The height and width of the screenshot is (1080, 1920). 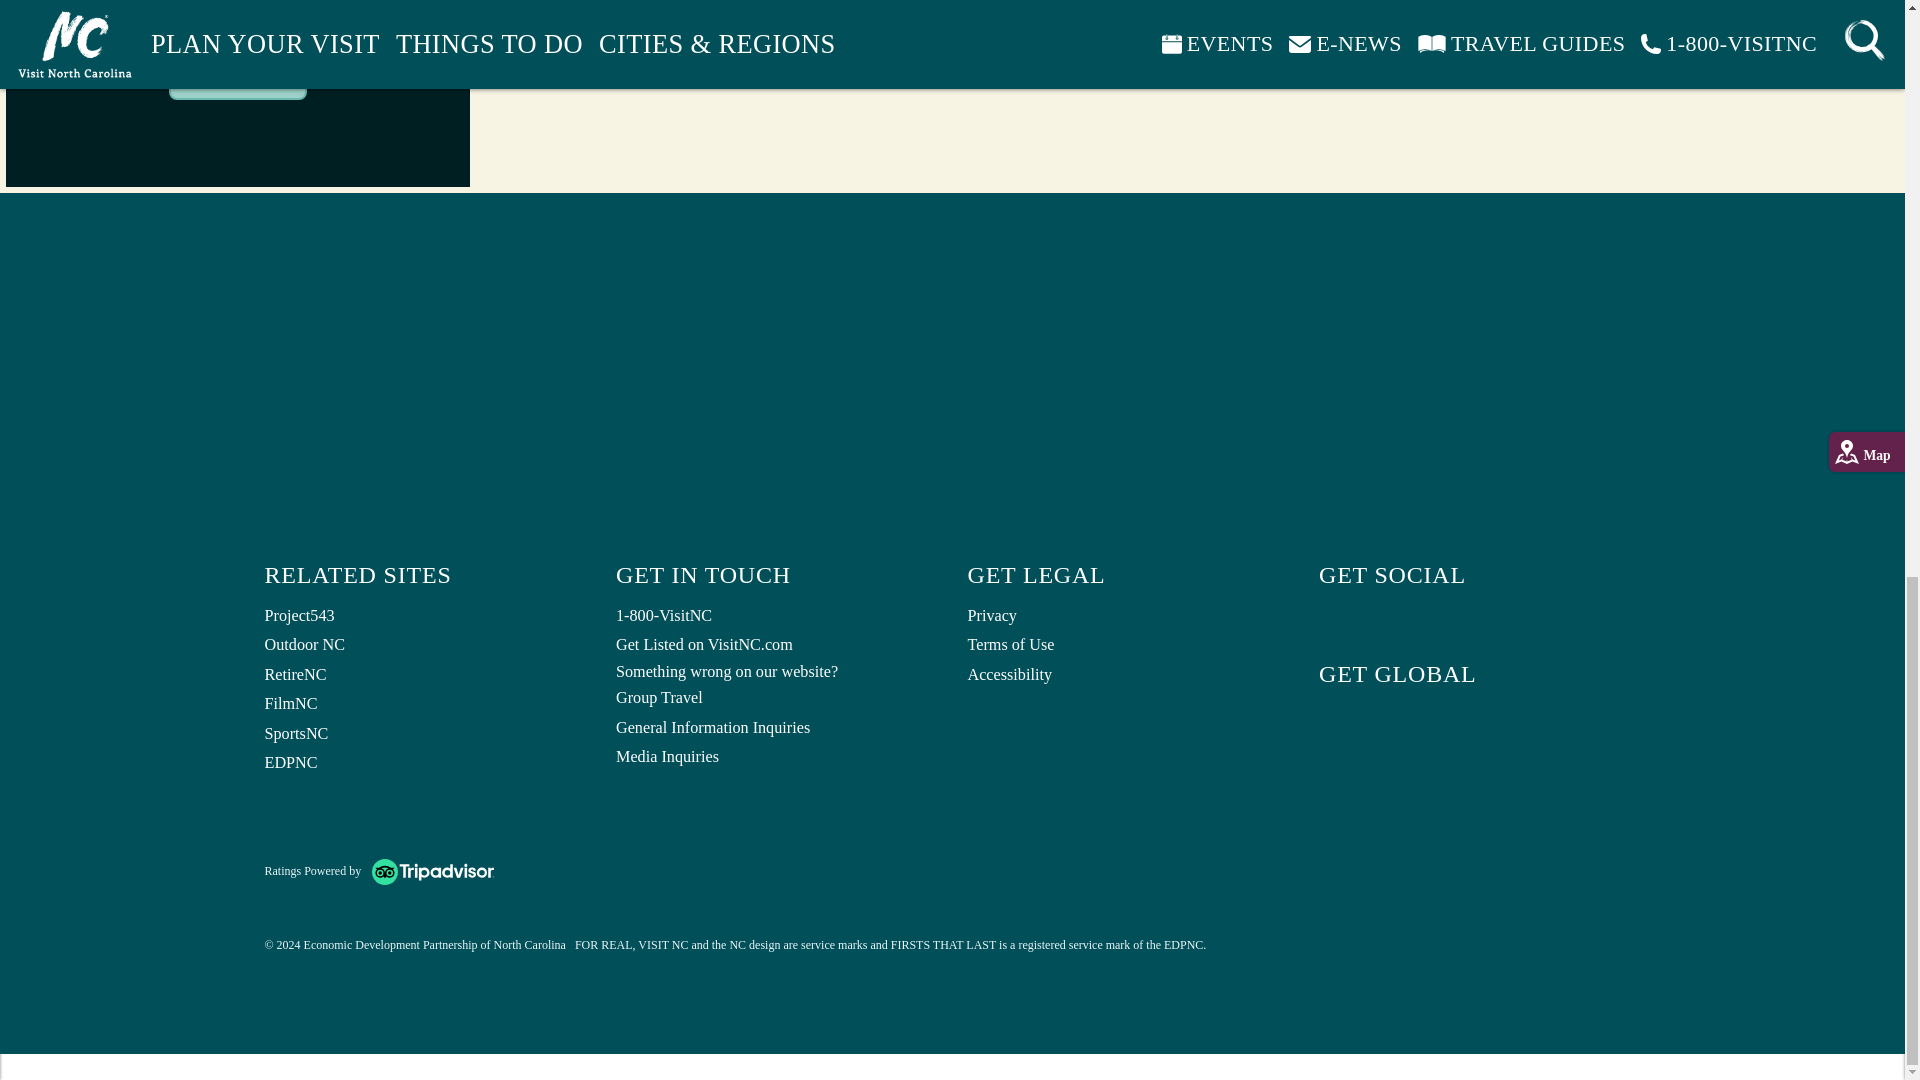 I want to click on Get Listed on VisitNC.com, so click(x=777, y=645).